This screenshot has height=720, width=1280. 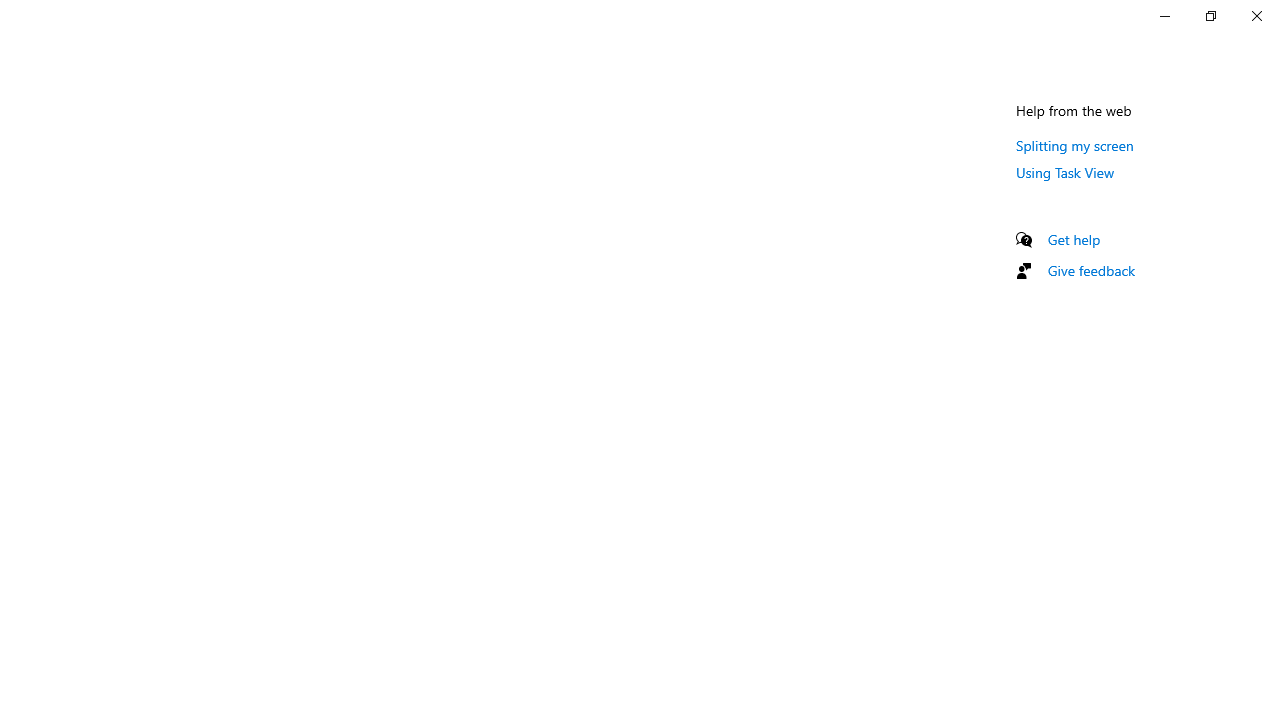 I want to click on Restore Settings, so click(x=1210, y=16).